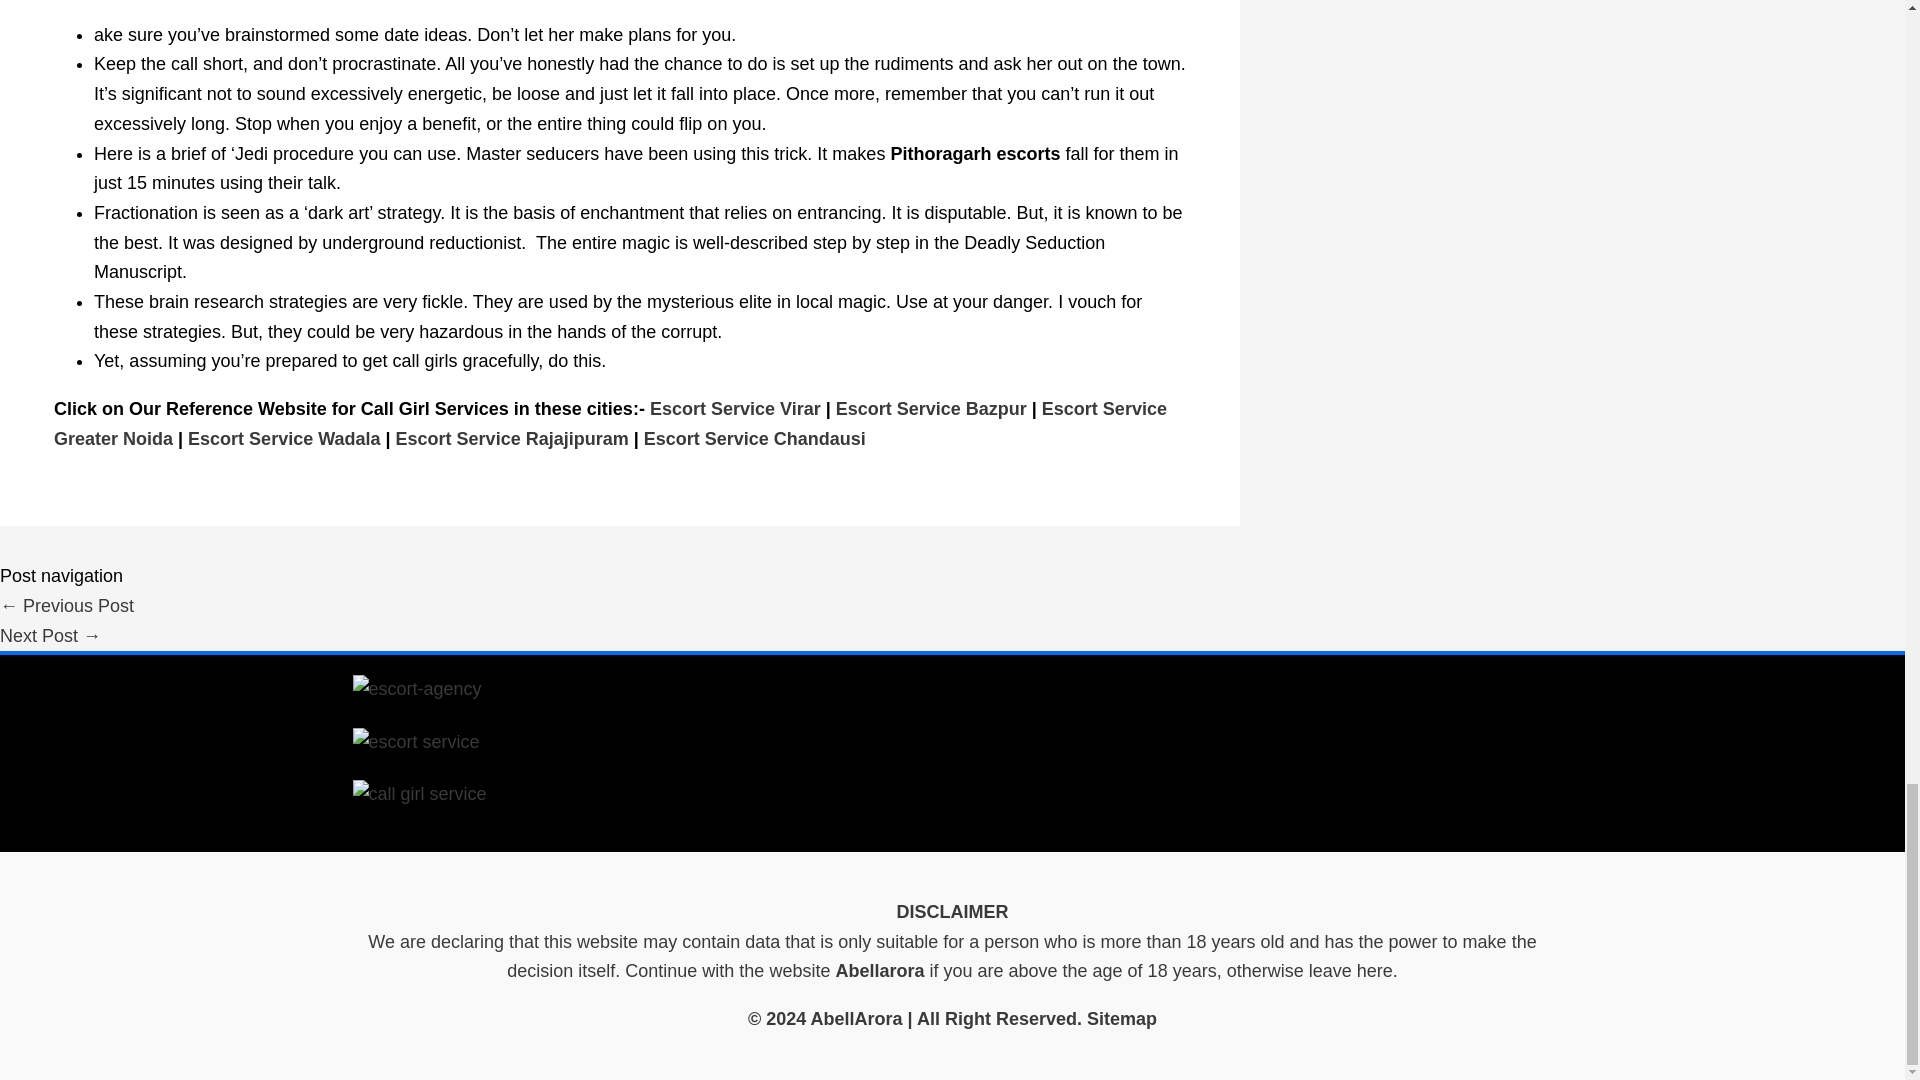 The image size is (1920, 1080). I want to click on Escort Service Bazpur, so click(931, 408).